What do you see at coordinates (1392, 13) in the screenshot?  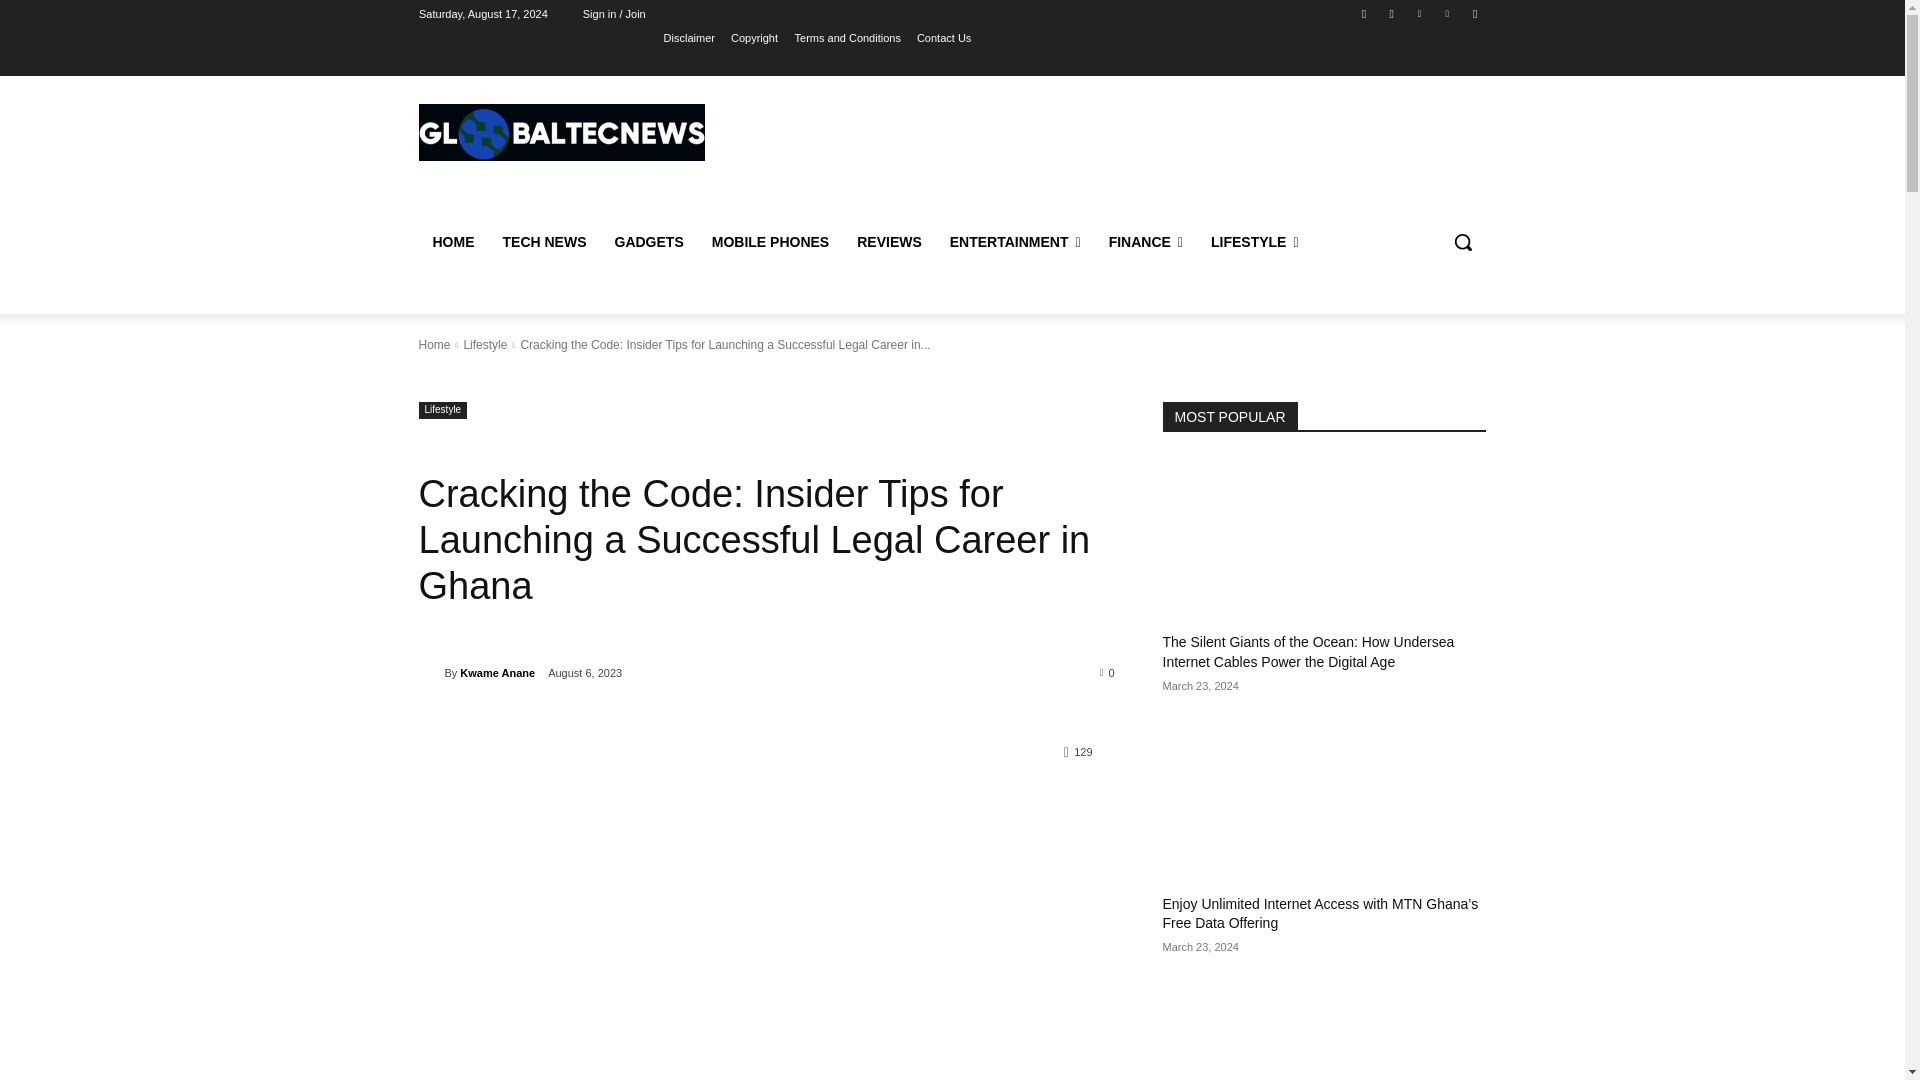 I see `Instagram` at bounding box center [1392, 13].